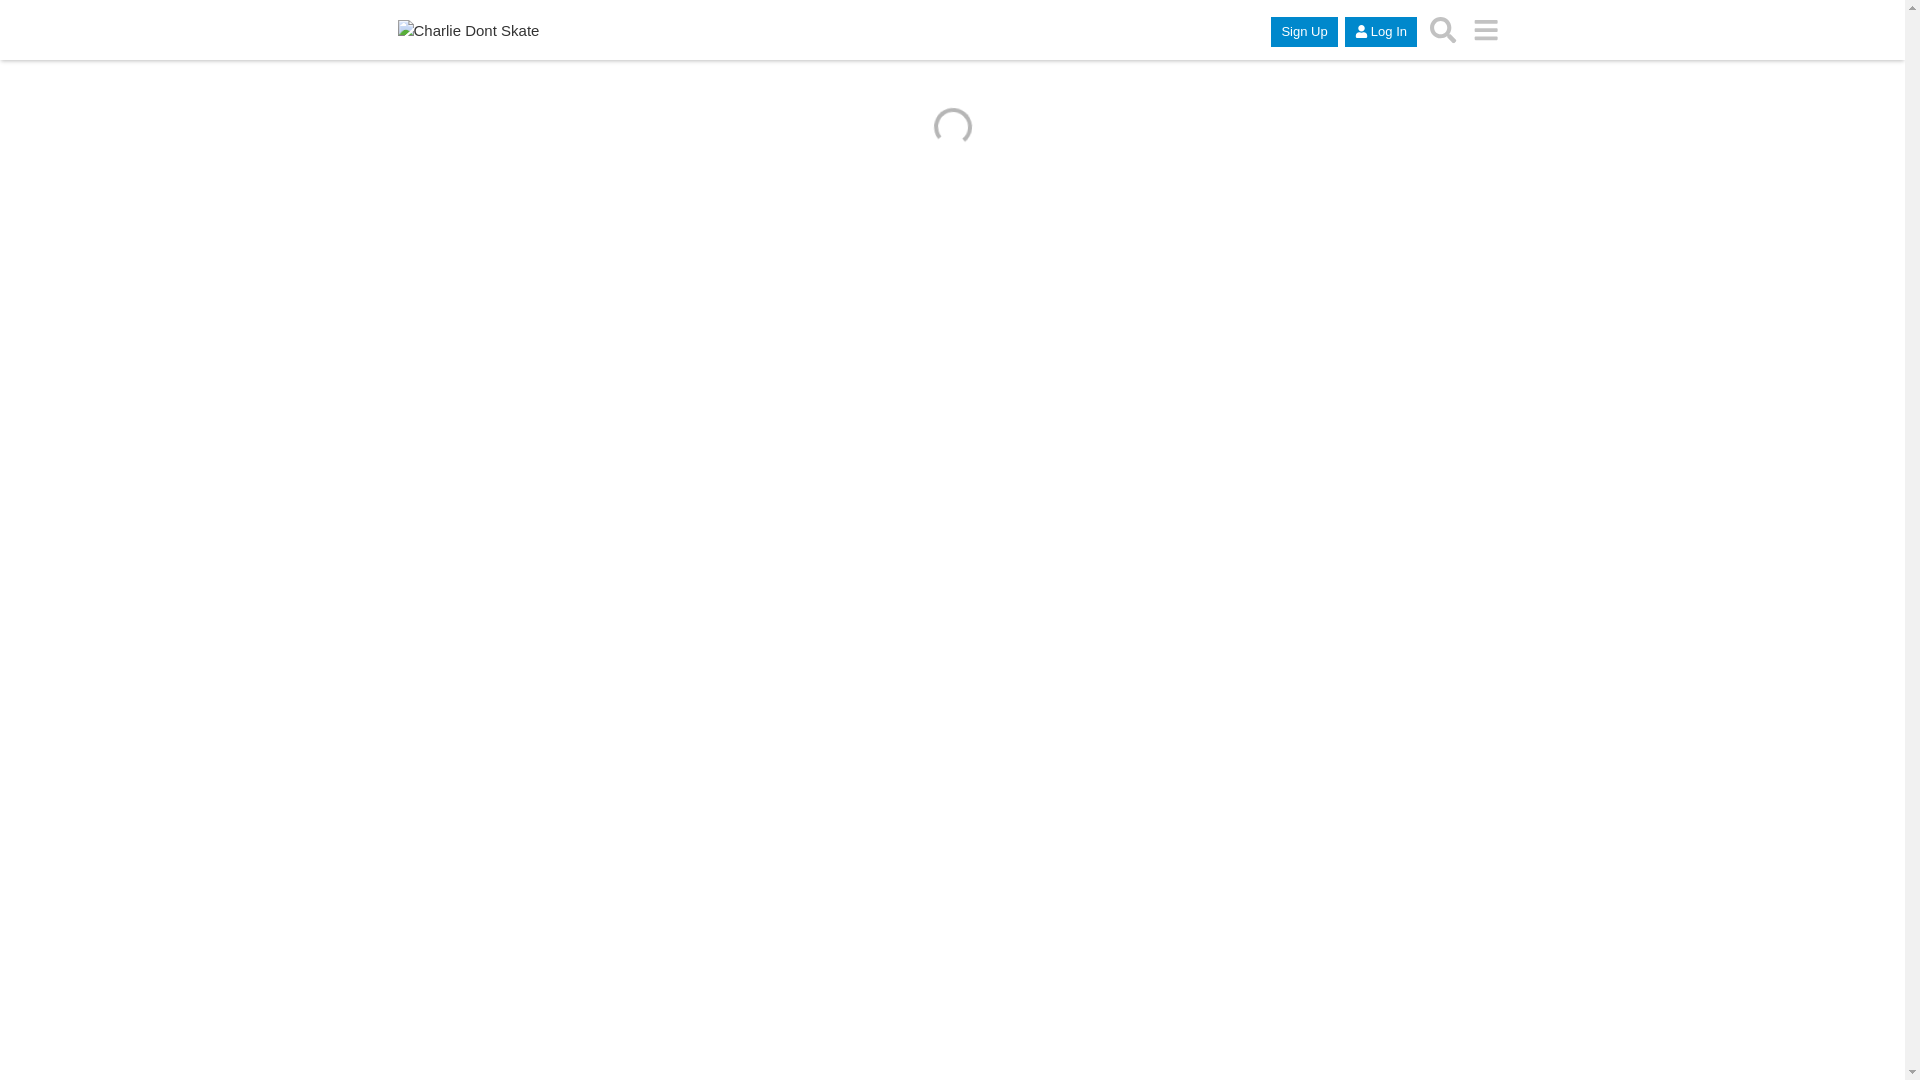 The height and width of the screenshot is (1080, 1920). I want to click on Sign Up, so click(1304, 31).